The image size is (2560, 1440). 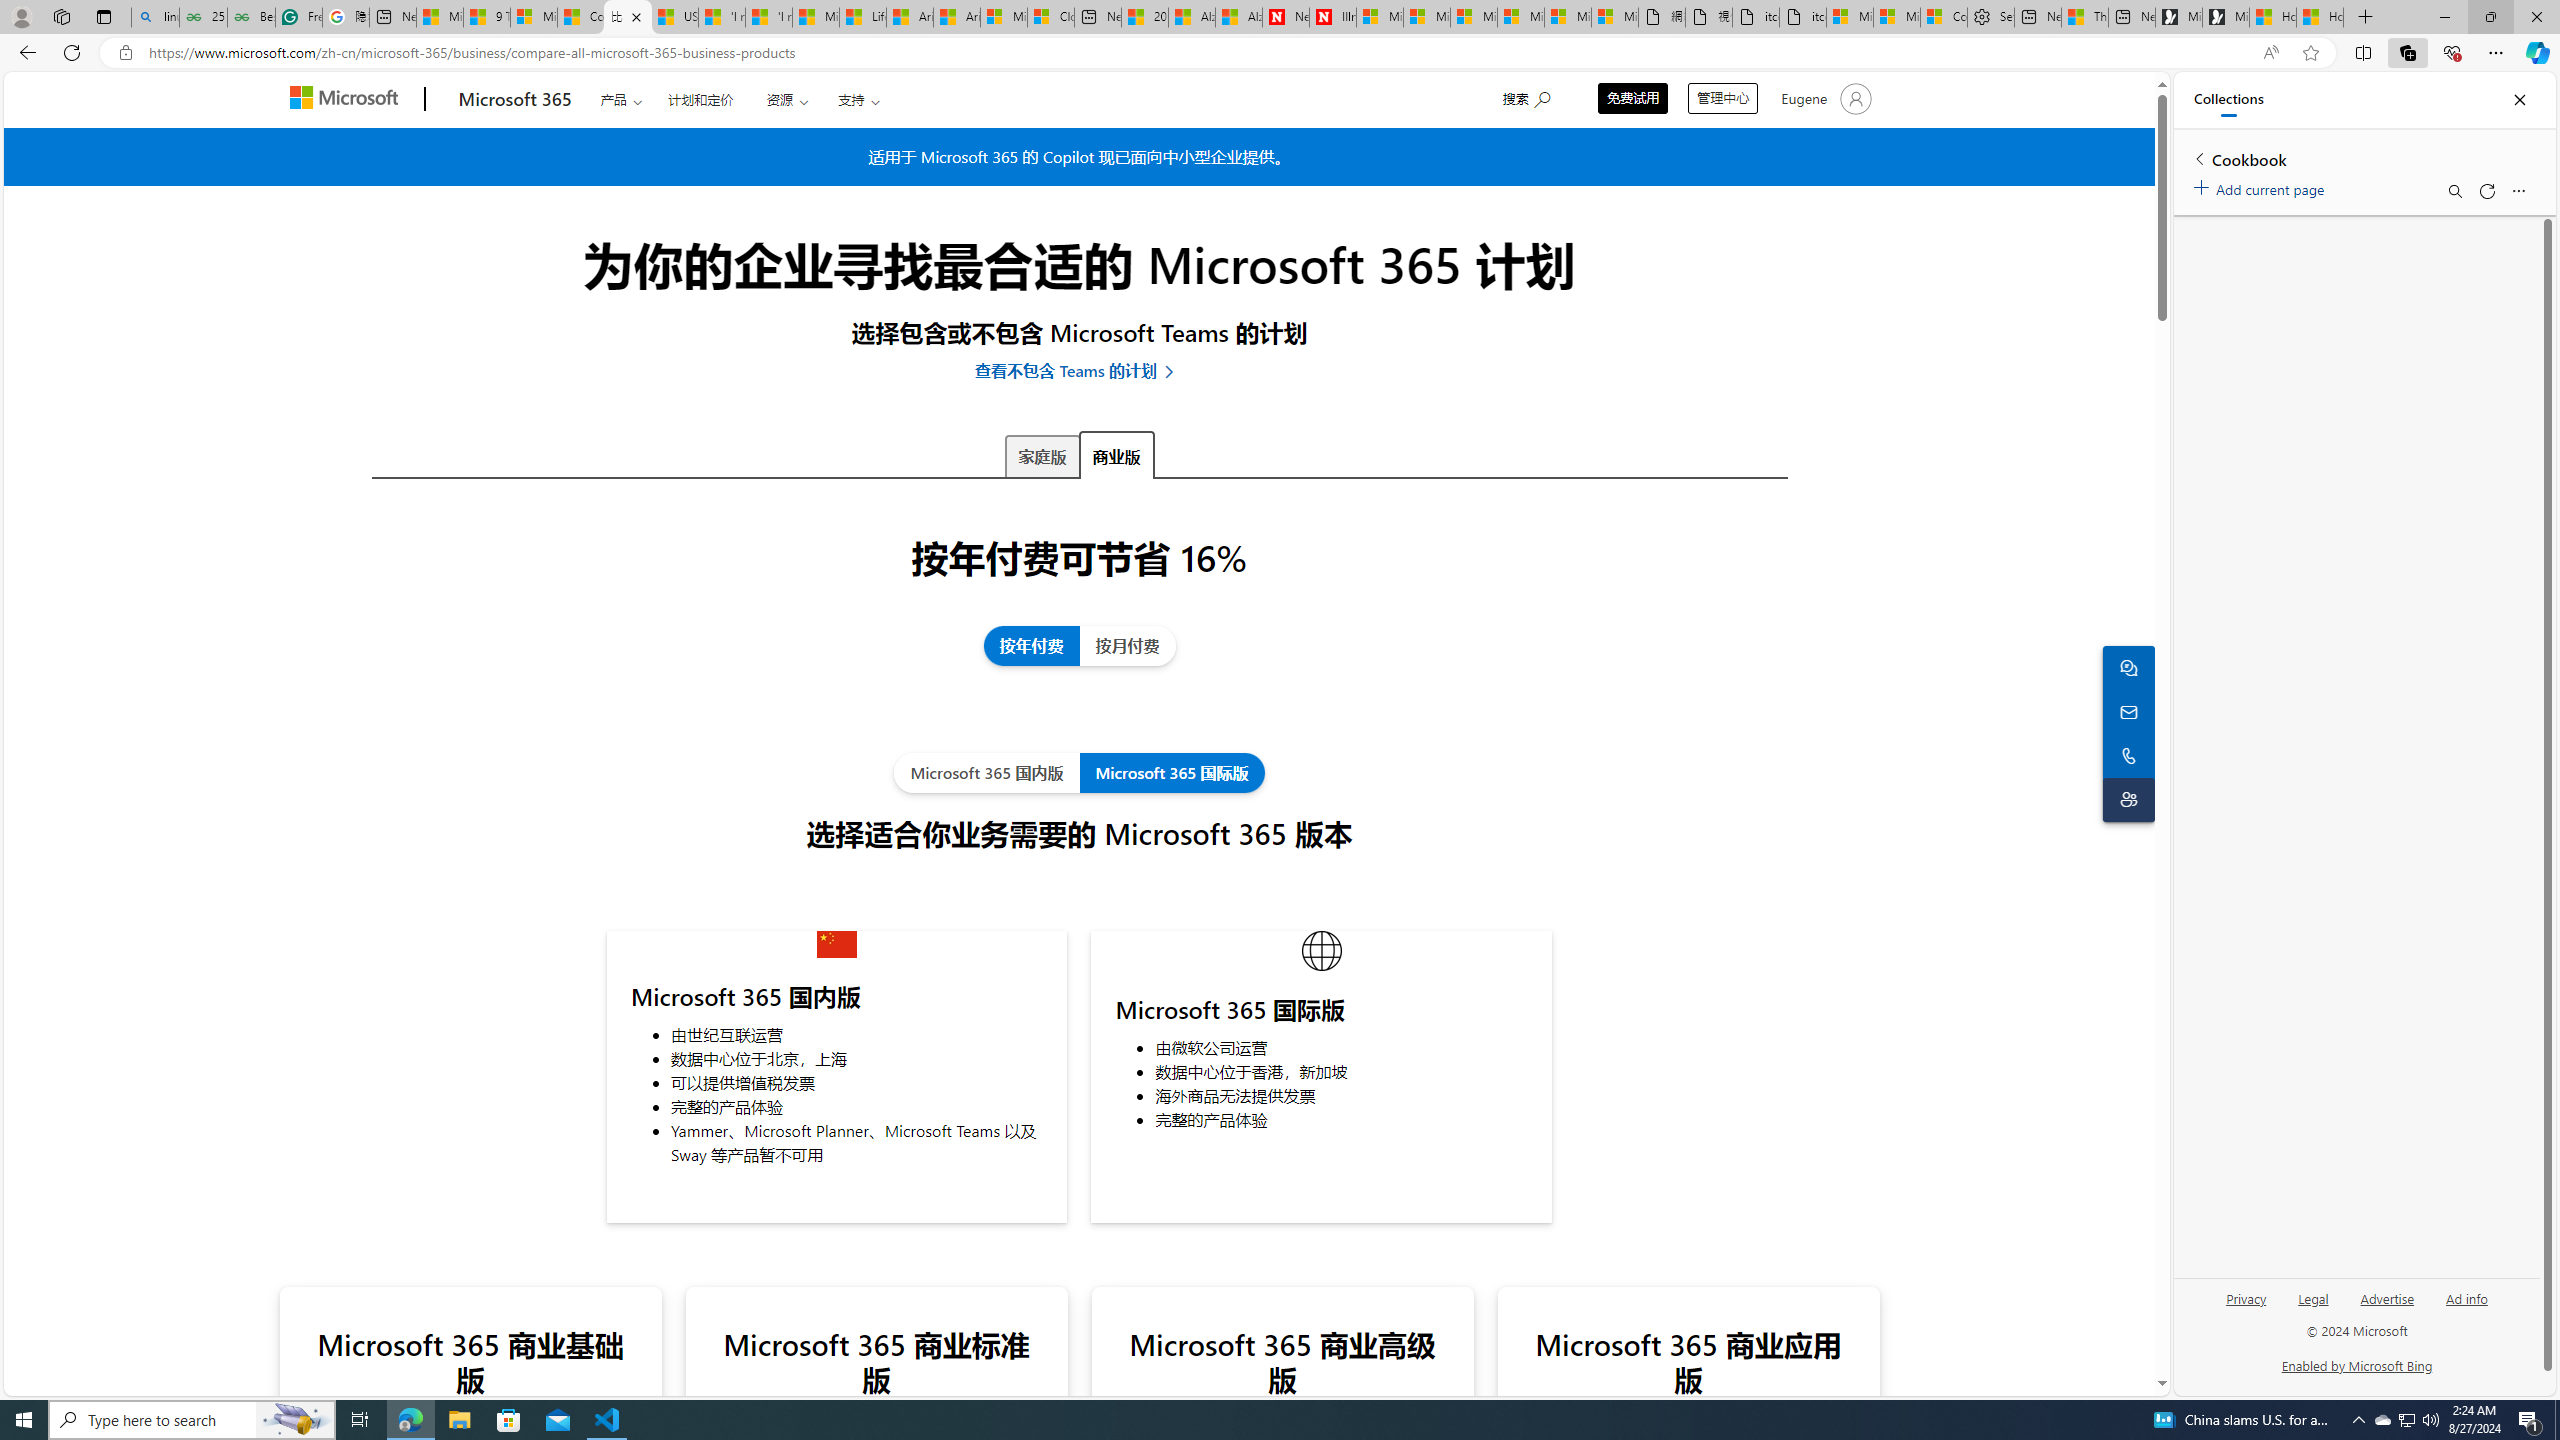 I want to click on Three Ways To Stop Sweating So Much, so click(x=2085, y=17).